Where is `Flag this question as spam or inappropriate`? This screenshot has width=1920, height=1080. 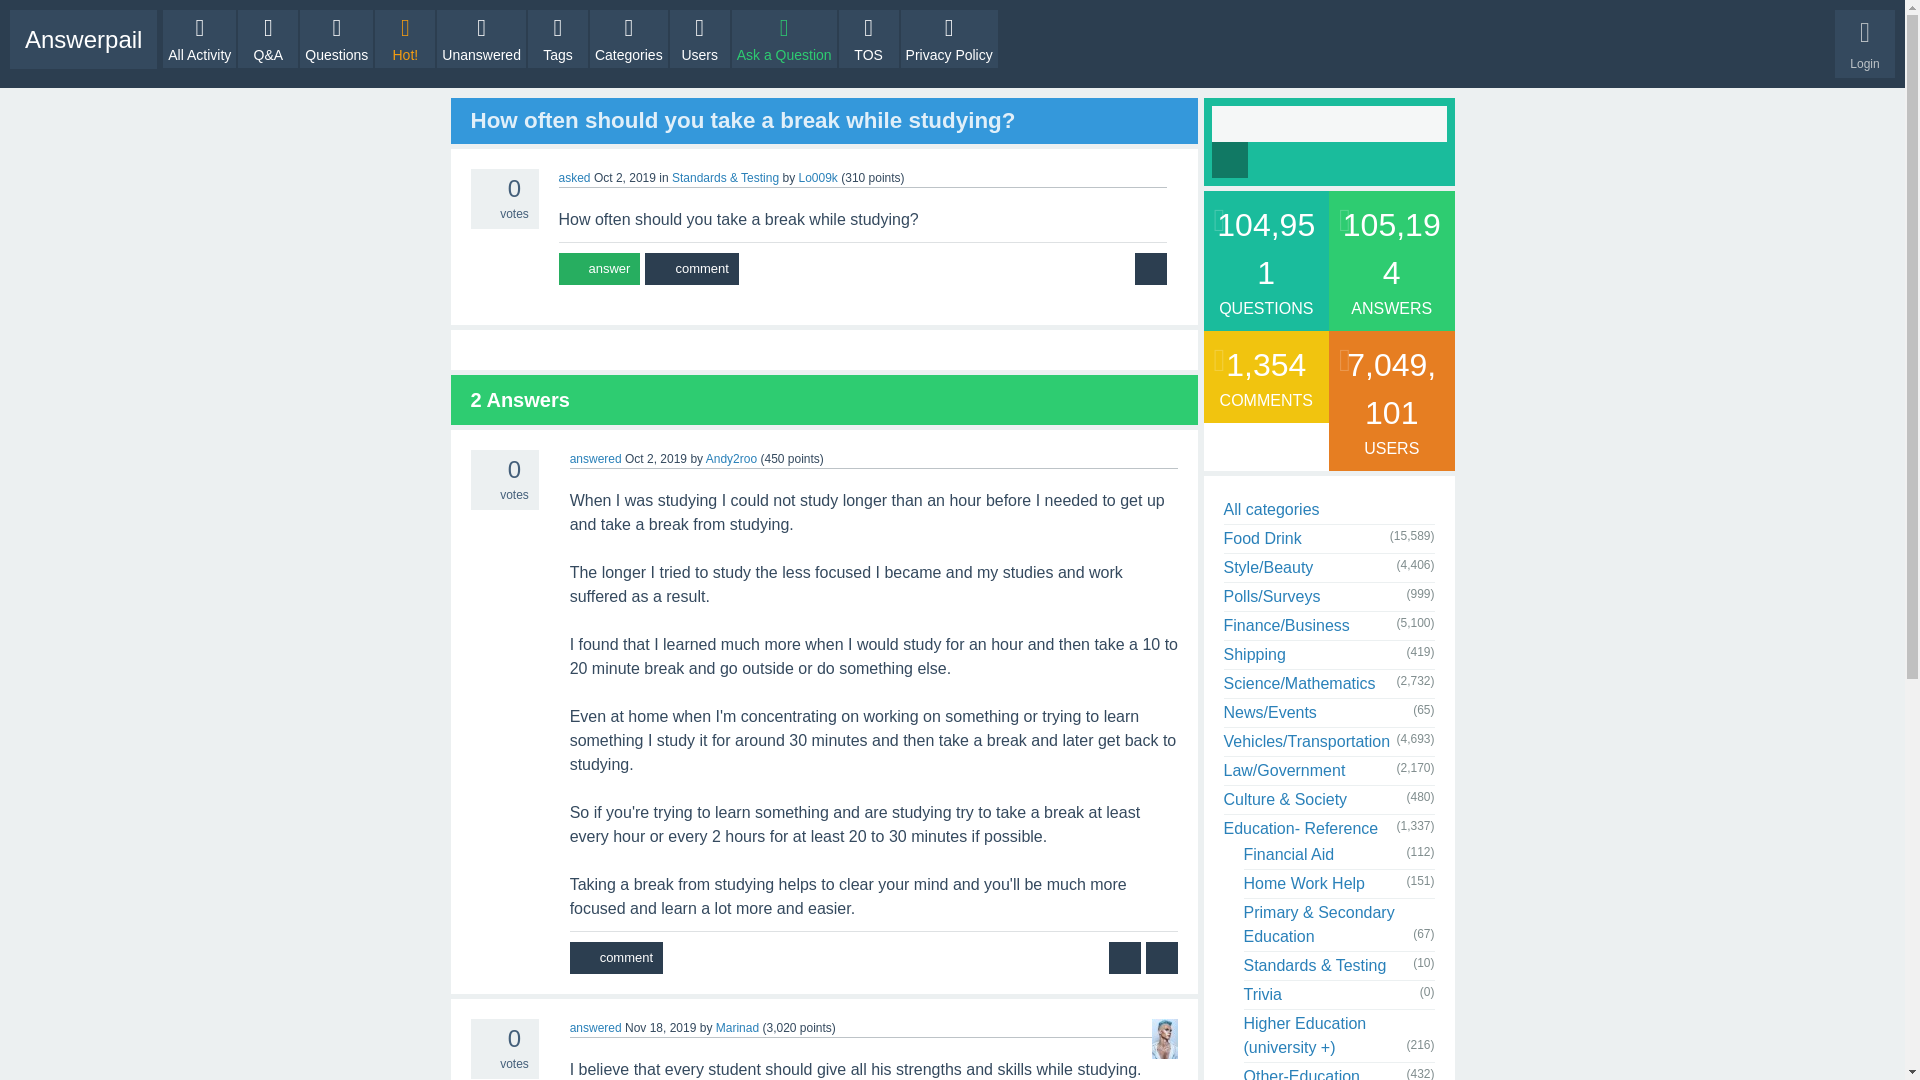
Flag this question as spam or inappropriate is located at coordinates (1150, 268).